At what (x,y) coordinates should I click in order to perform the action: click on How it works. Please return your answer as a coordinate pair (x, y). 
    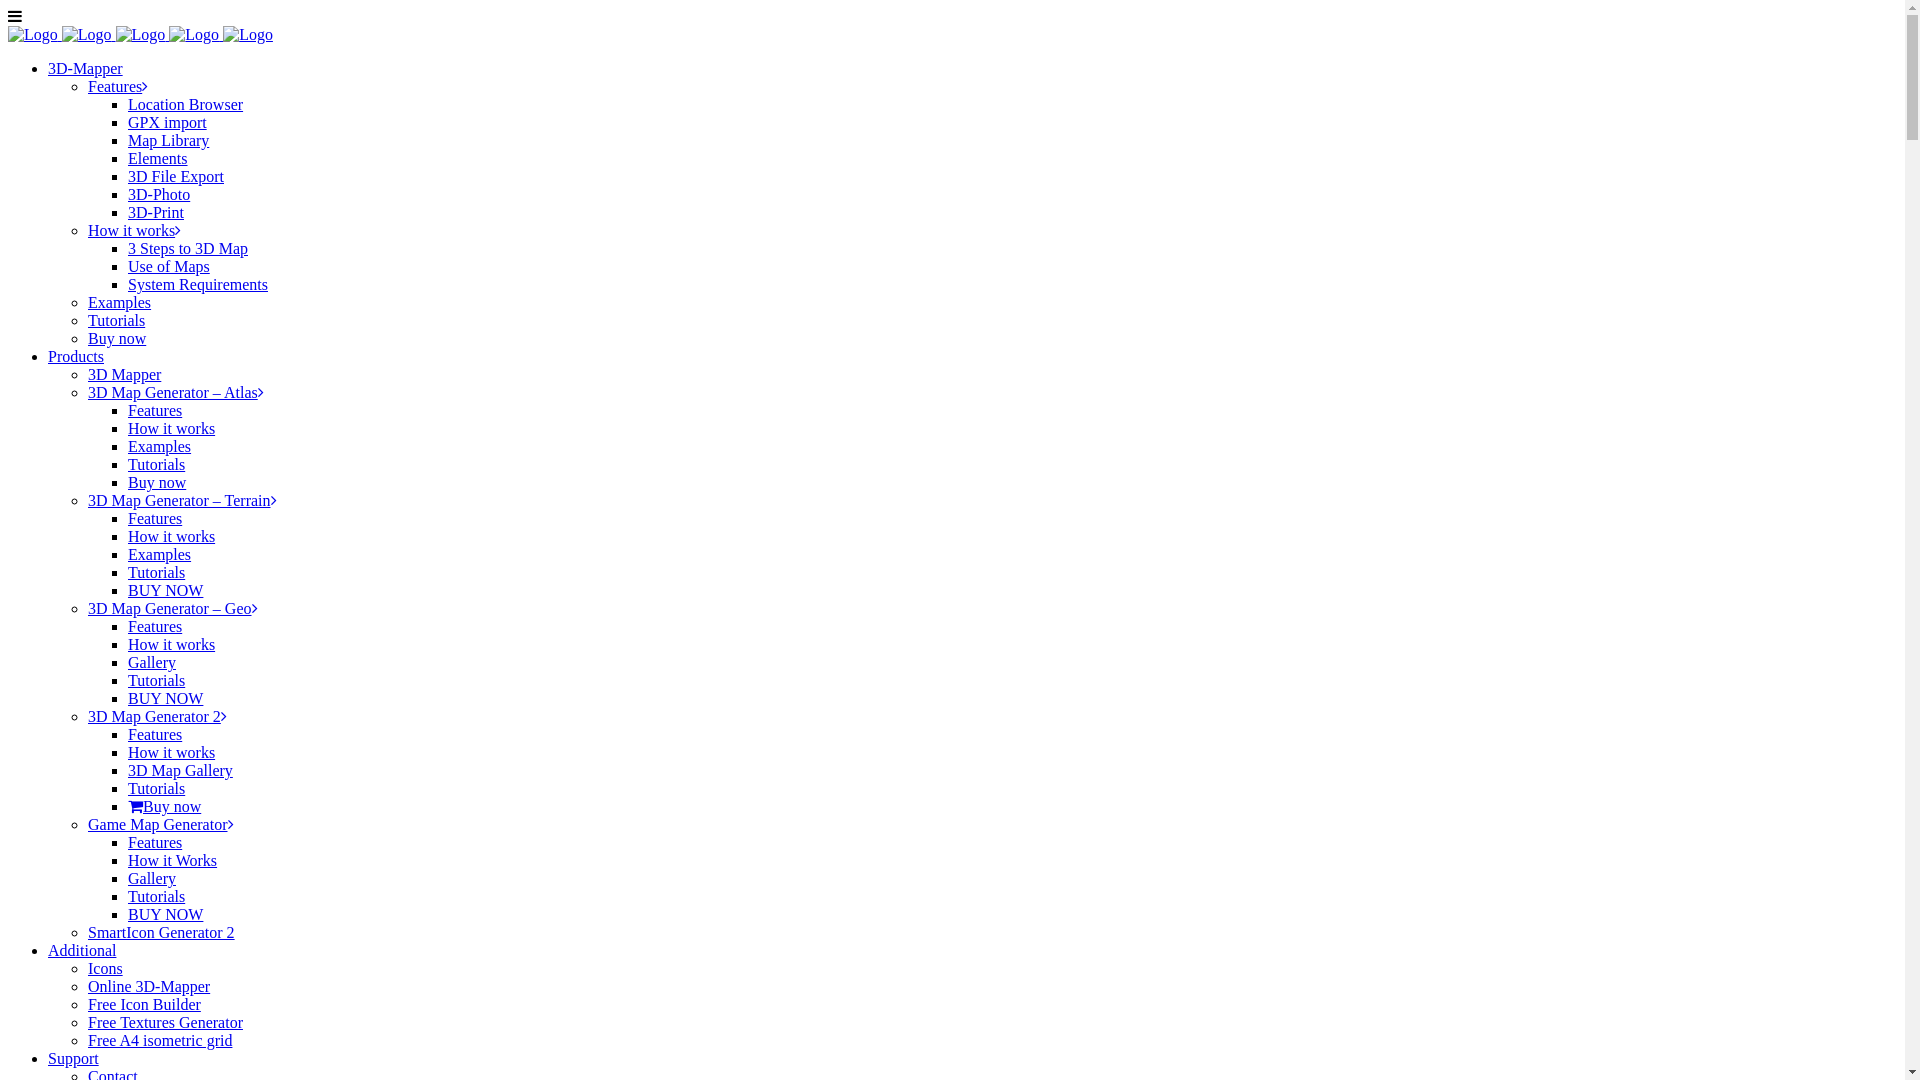
    Looking at the image, I should click on (172, 536).